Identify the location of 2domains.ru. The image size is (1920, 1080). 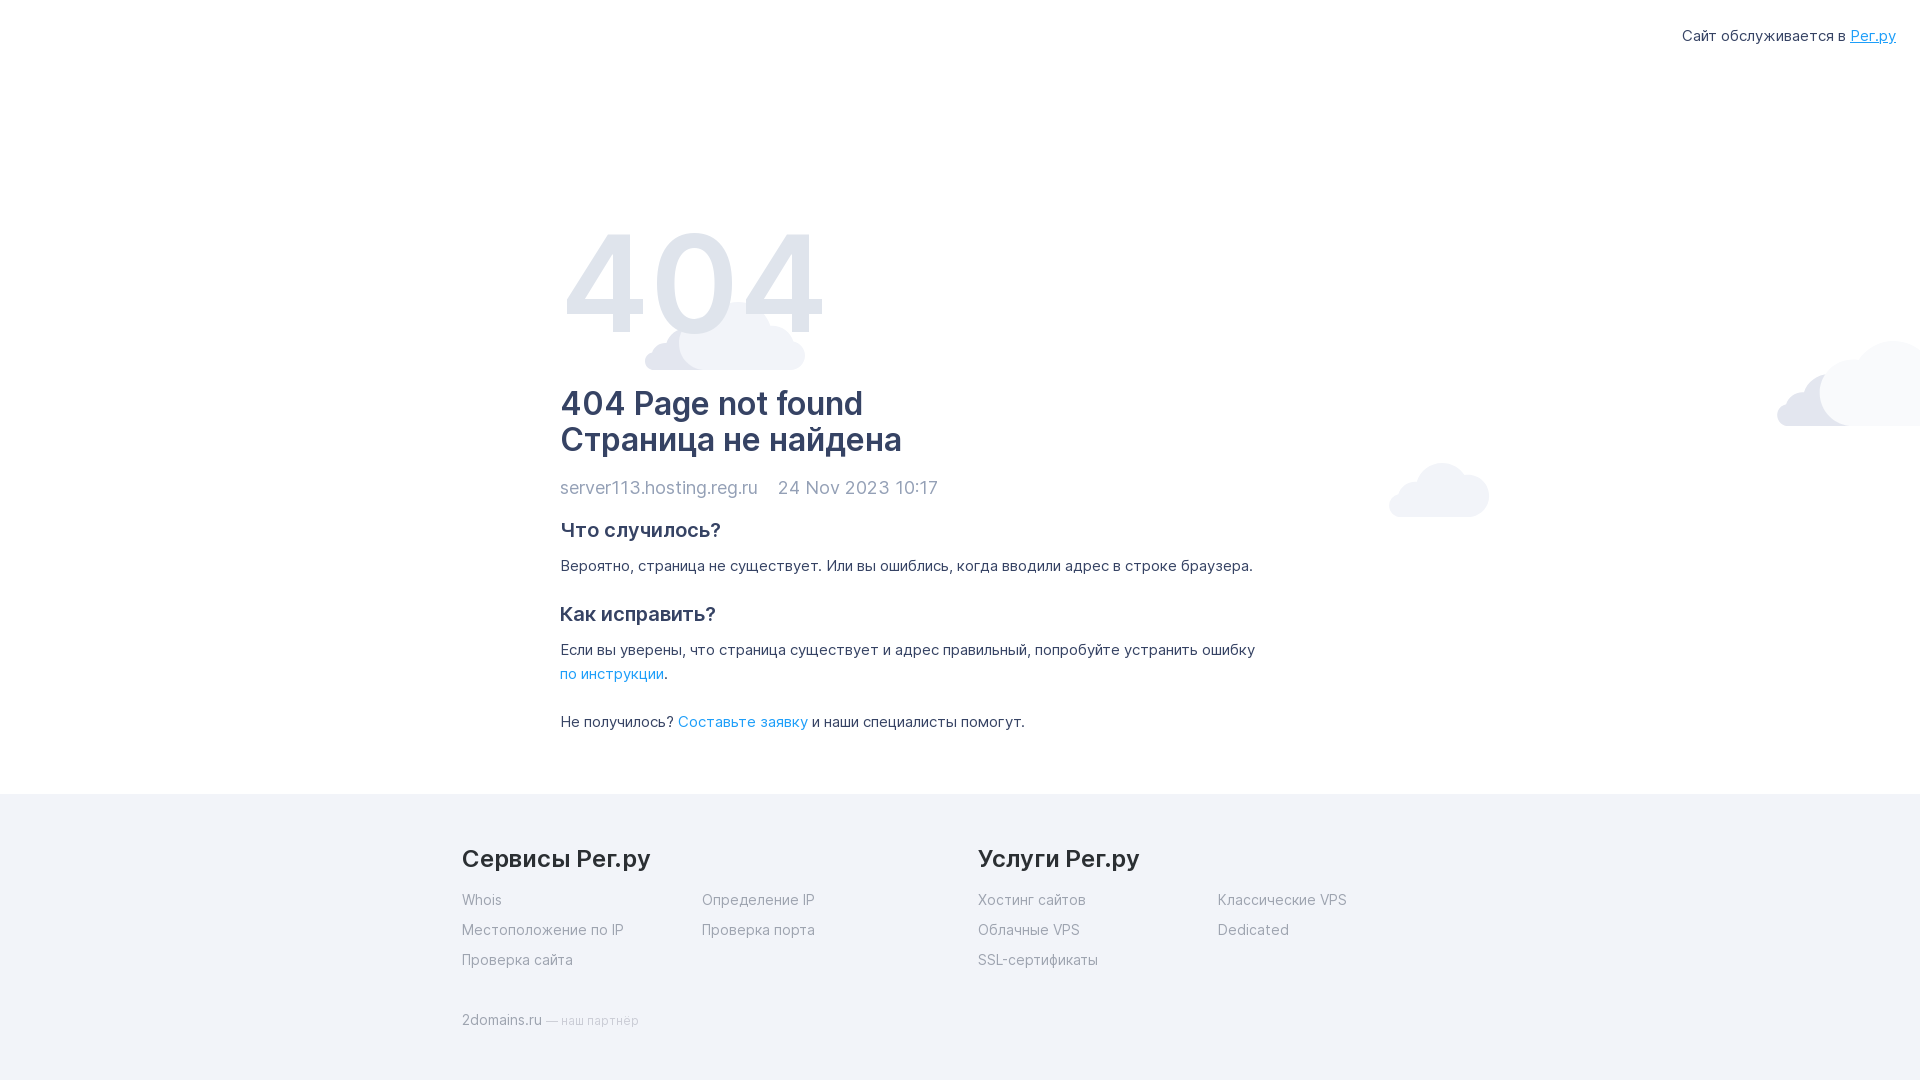
(504, 1020).